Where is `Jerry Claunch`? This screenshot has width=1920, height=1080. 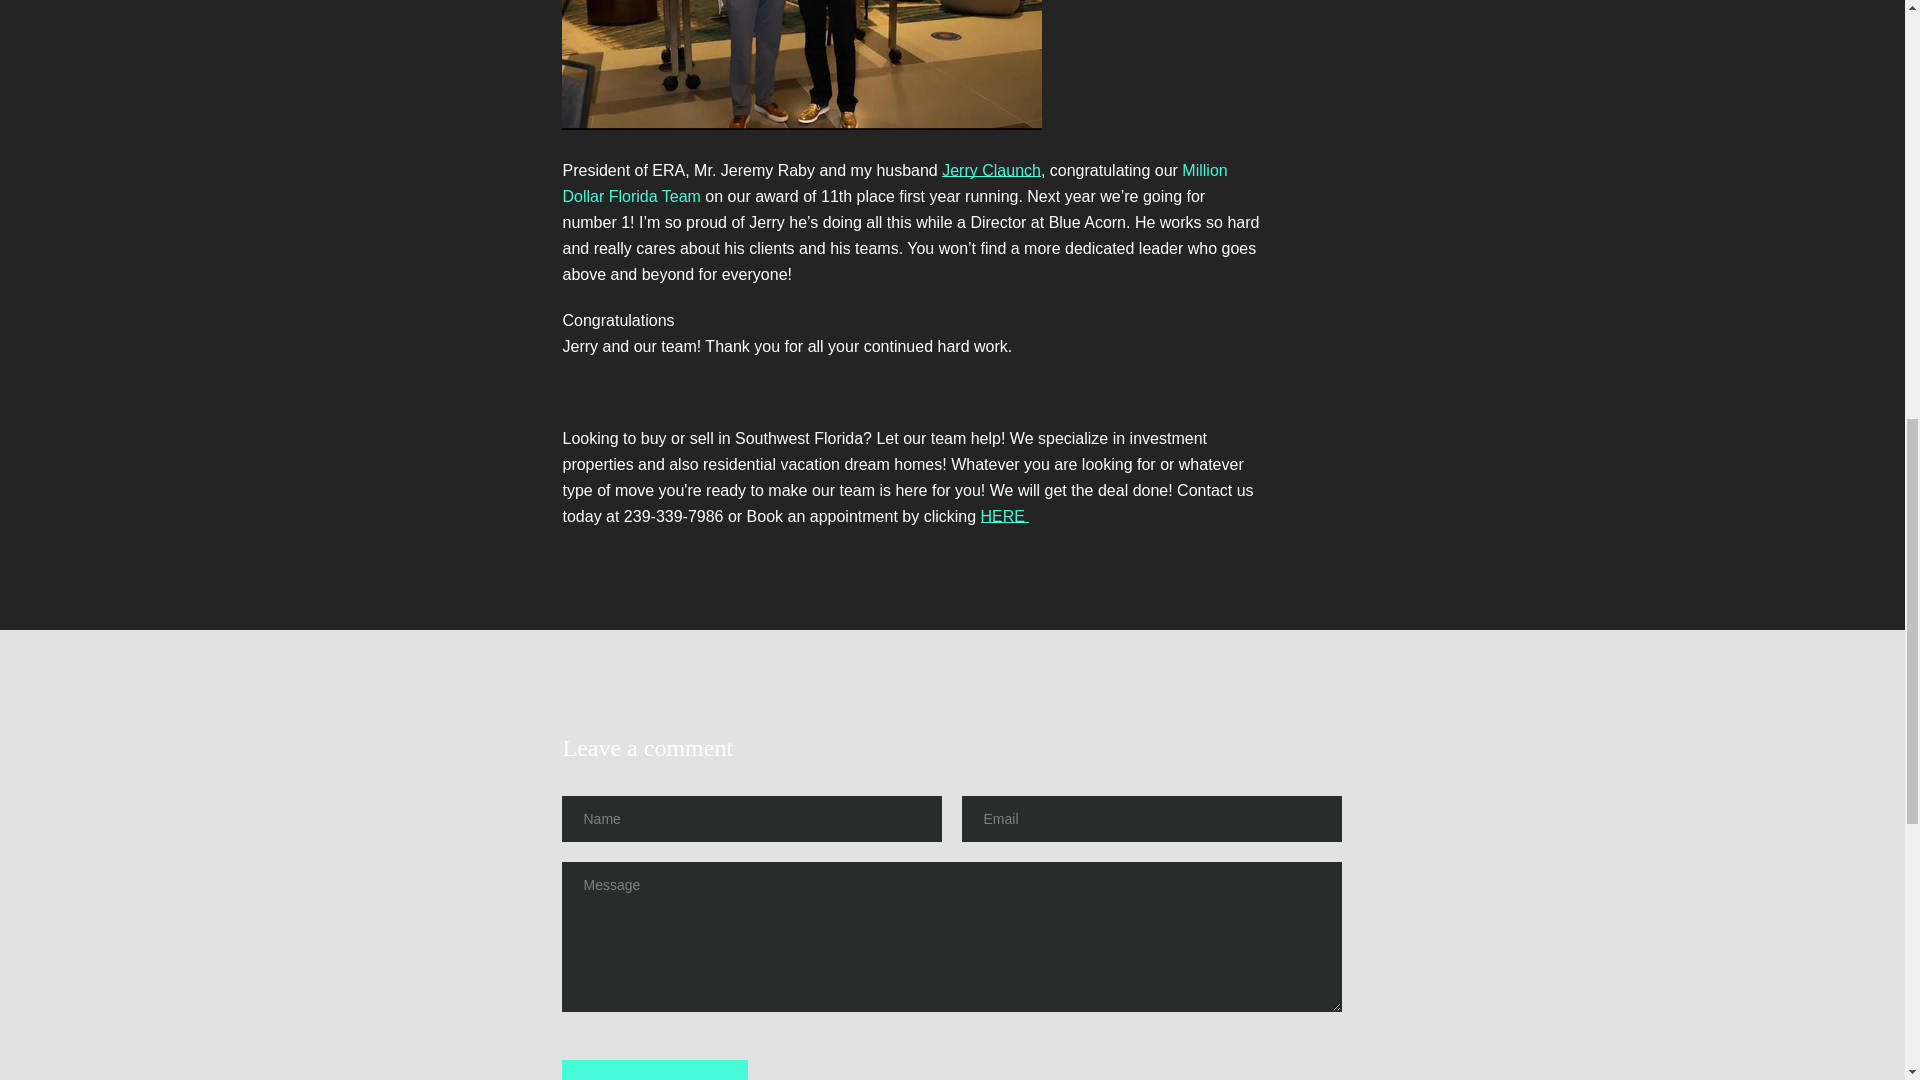
Jerry Claunch is located at coordinates (991, 170).